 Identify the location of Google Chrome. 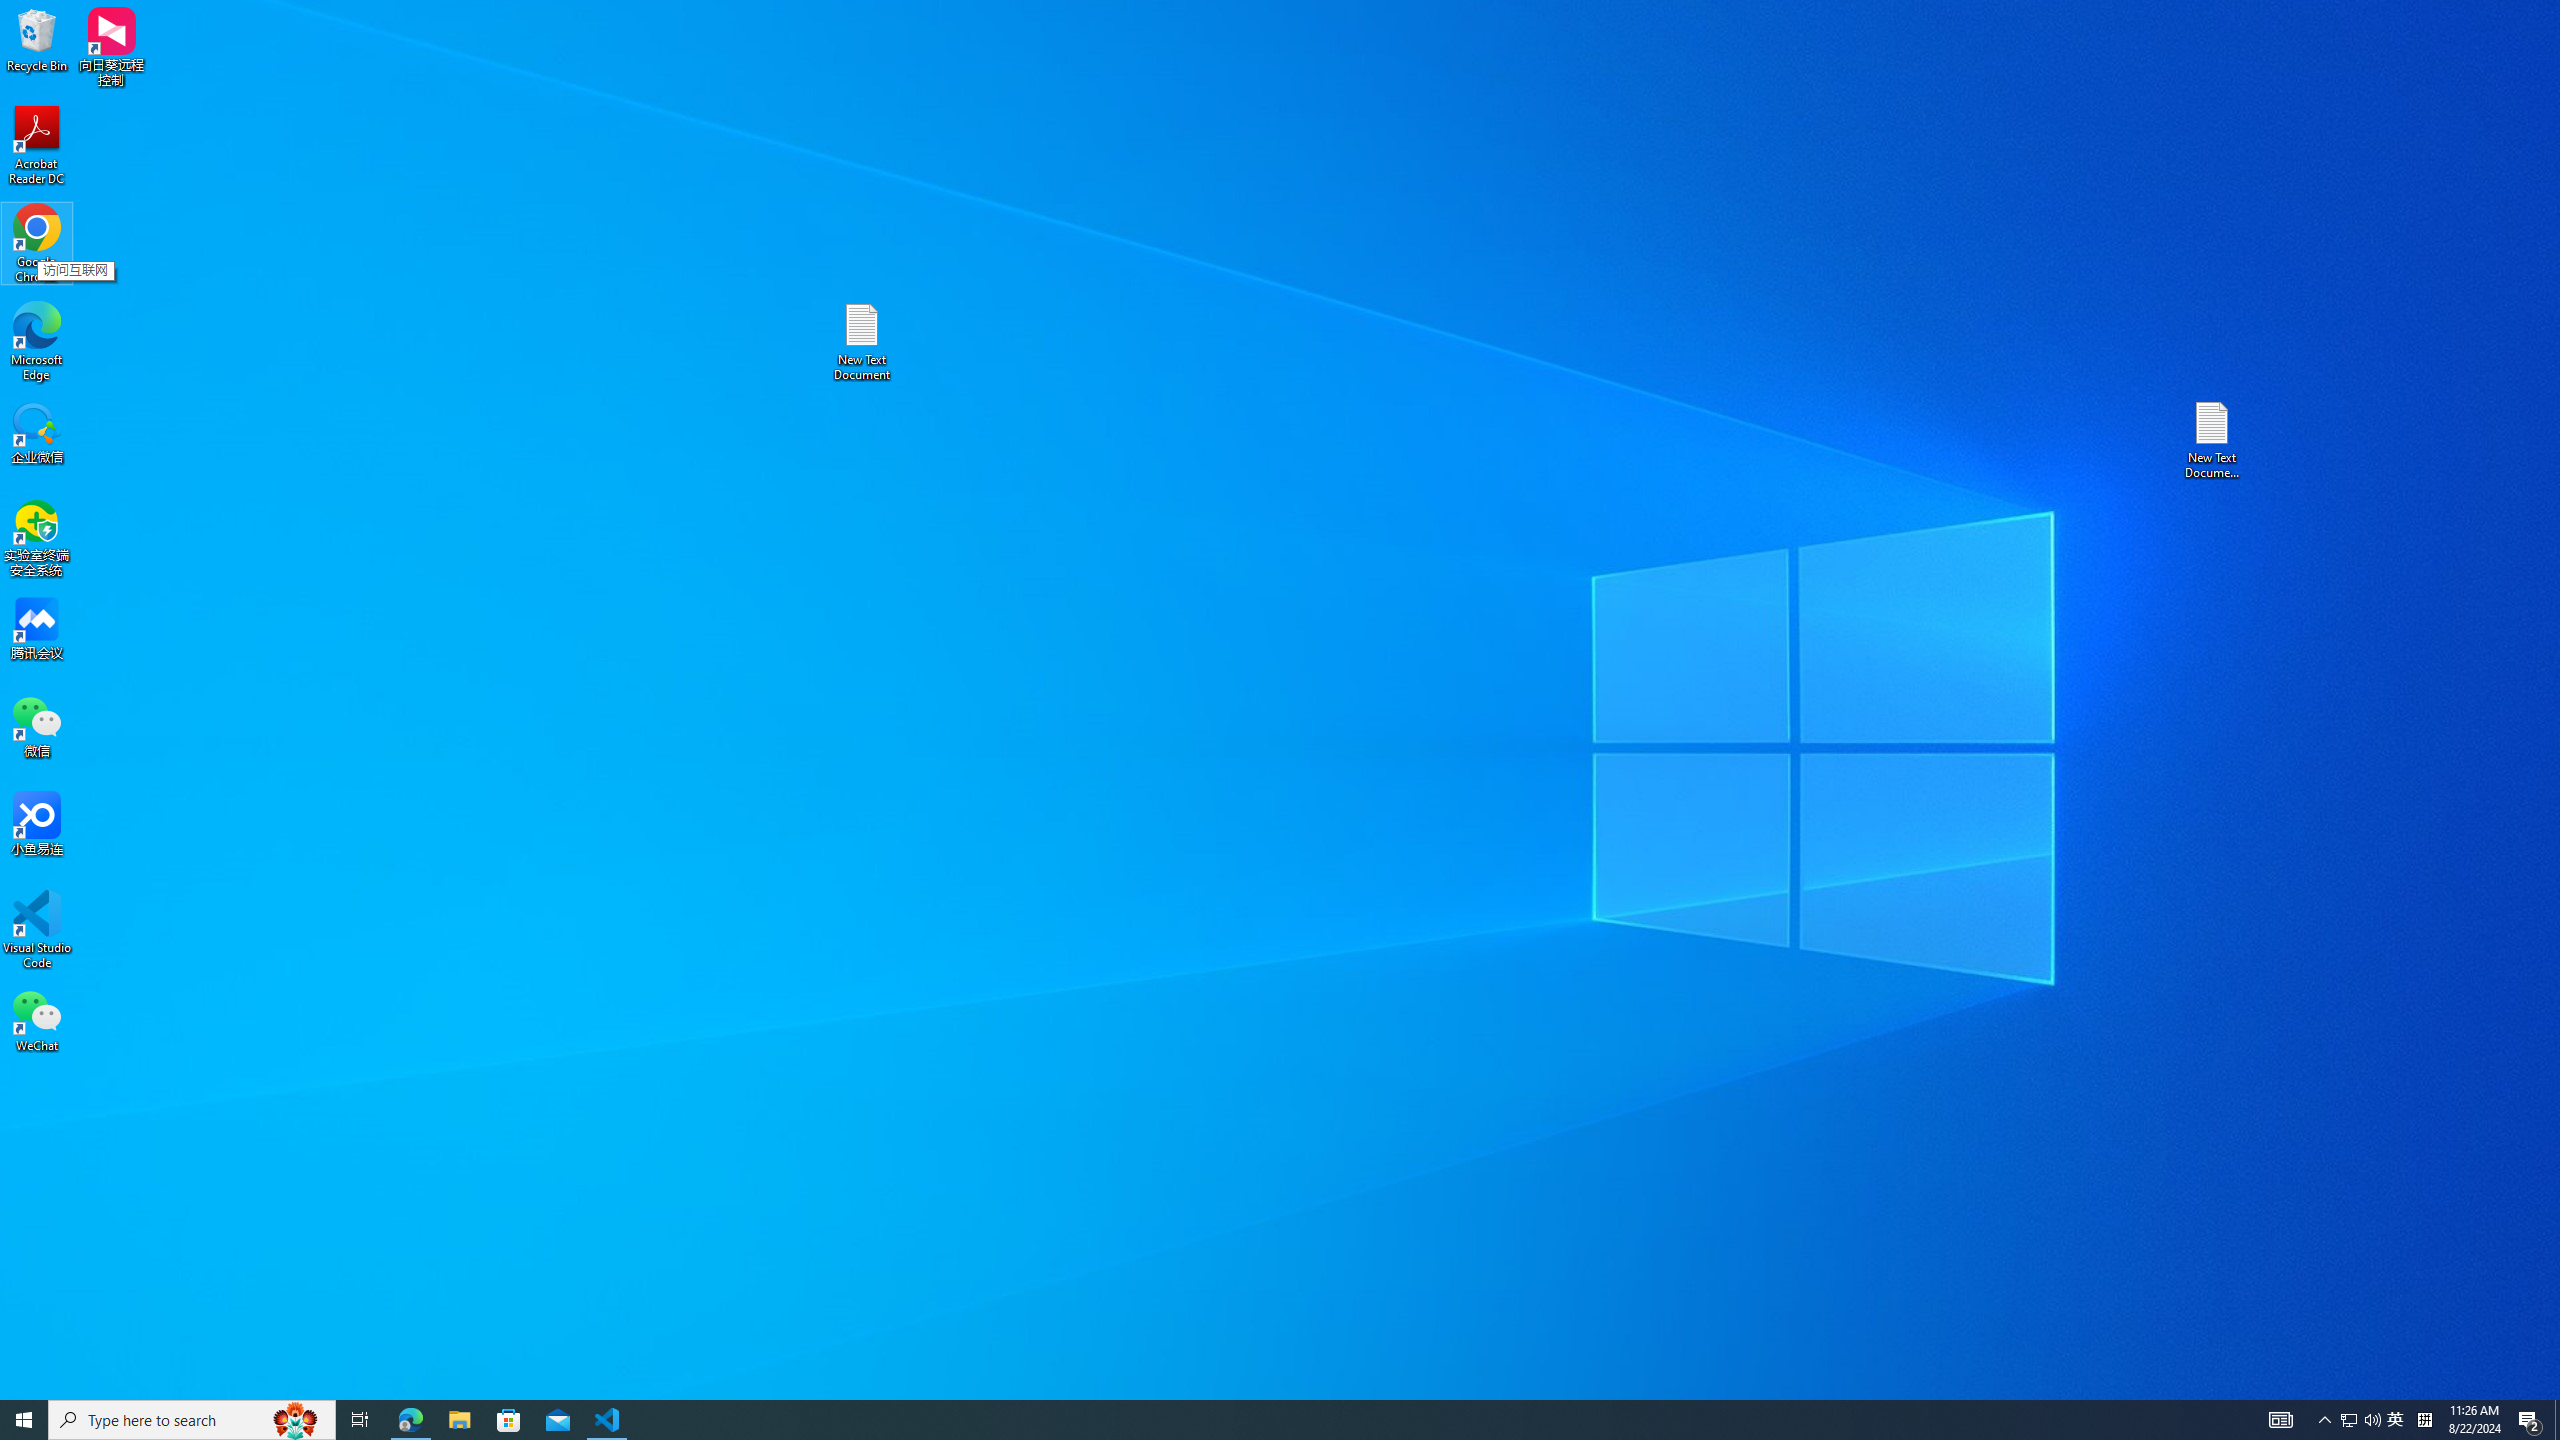
(2424, 1420).